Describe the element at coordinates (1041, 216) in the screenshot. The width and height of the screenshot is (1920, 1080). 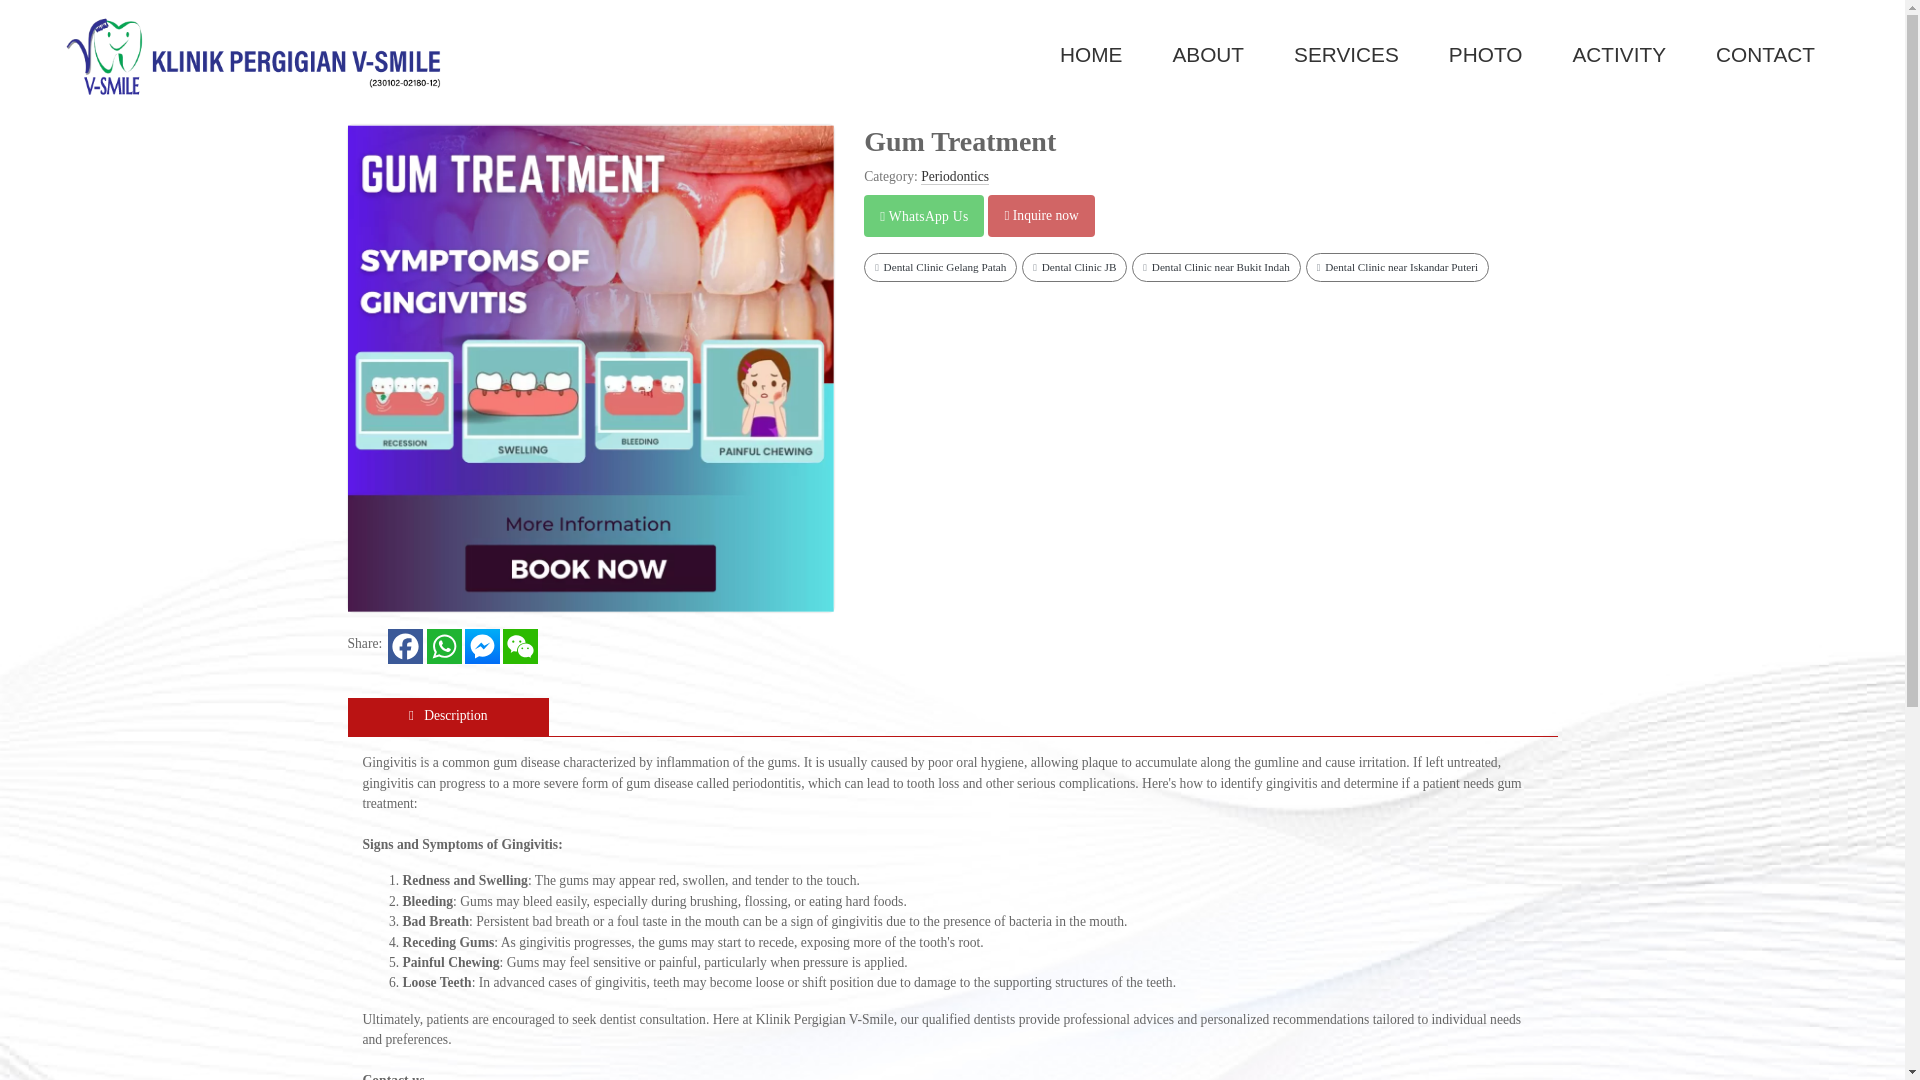
I see `Inquire now` at that location.